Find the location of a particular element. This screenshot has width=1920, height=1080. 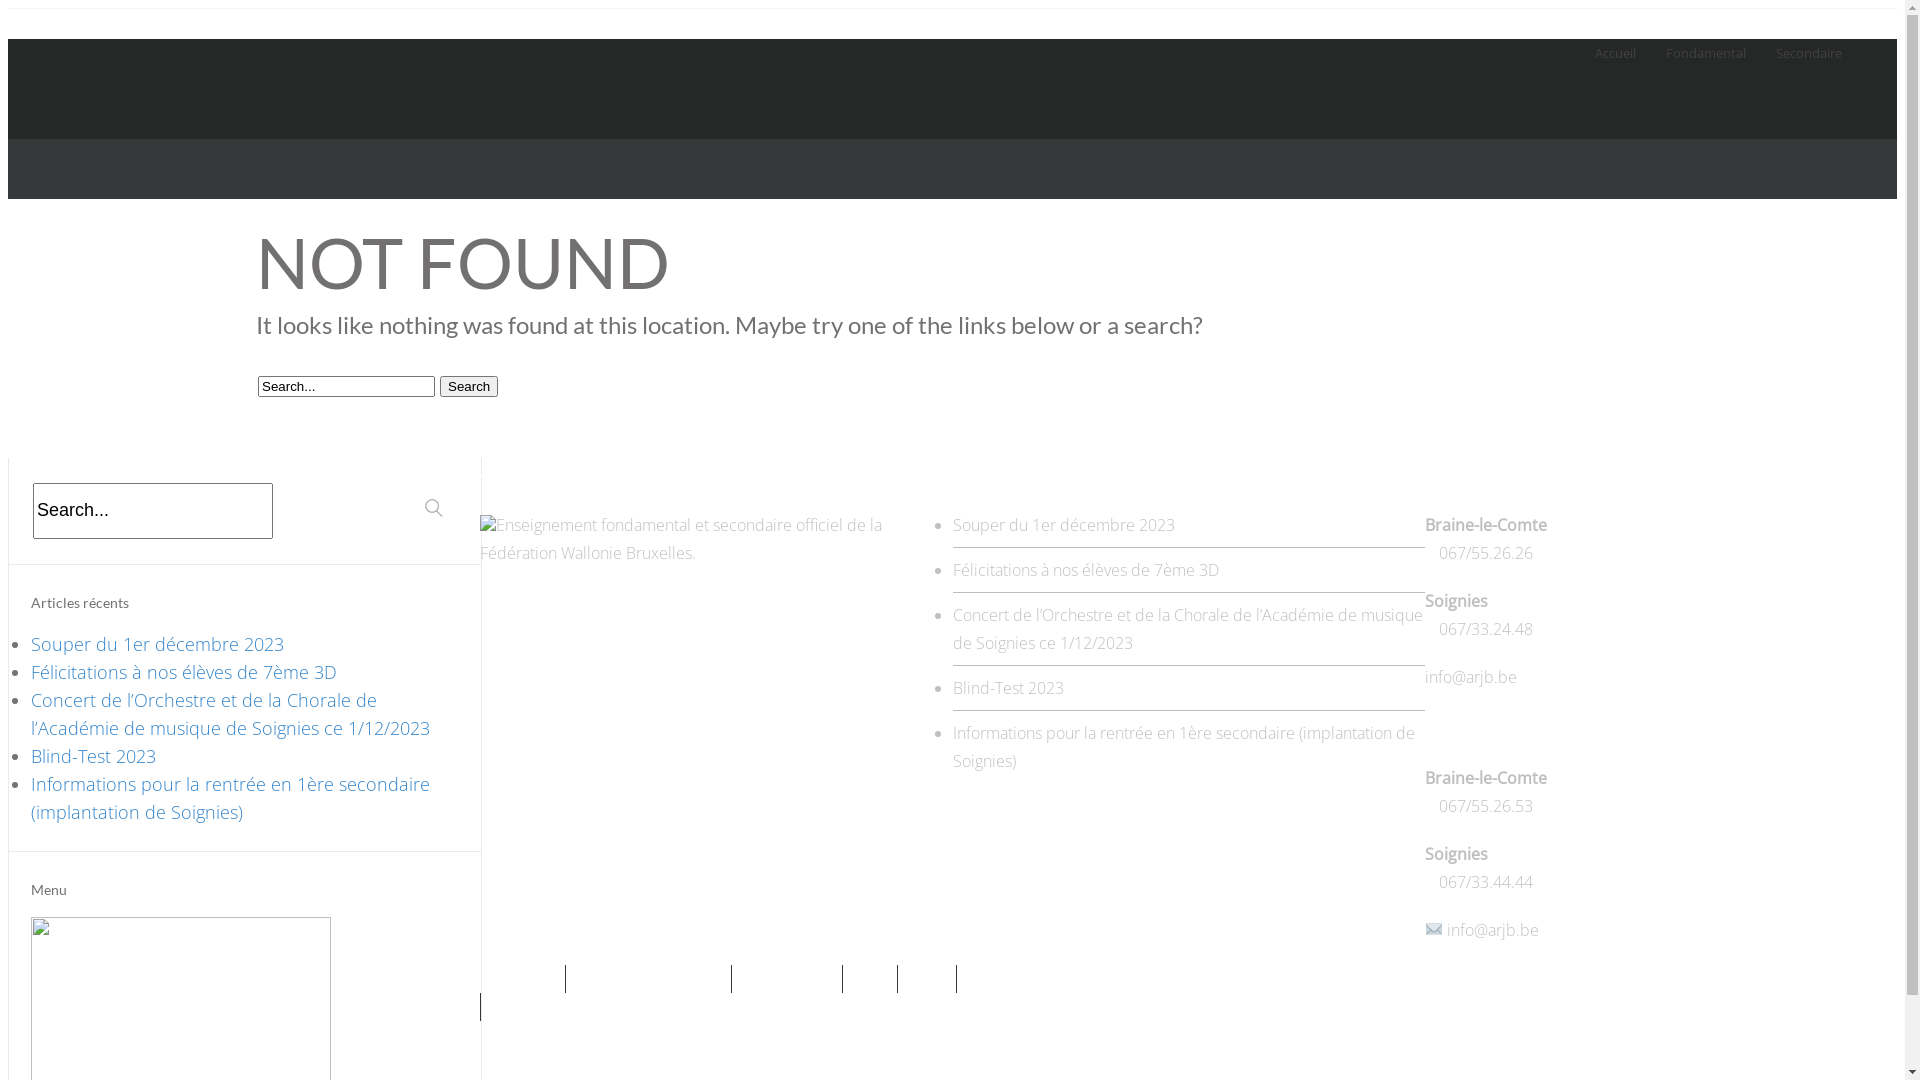

- Ecole en Ligne is located at coordinates (166, 23).